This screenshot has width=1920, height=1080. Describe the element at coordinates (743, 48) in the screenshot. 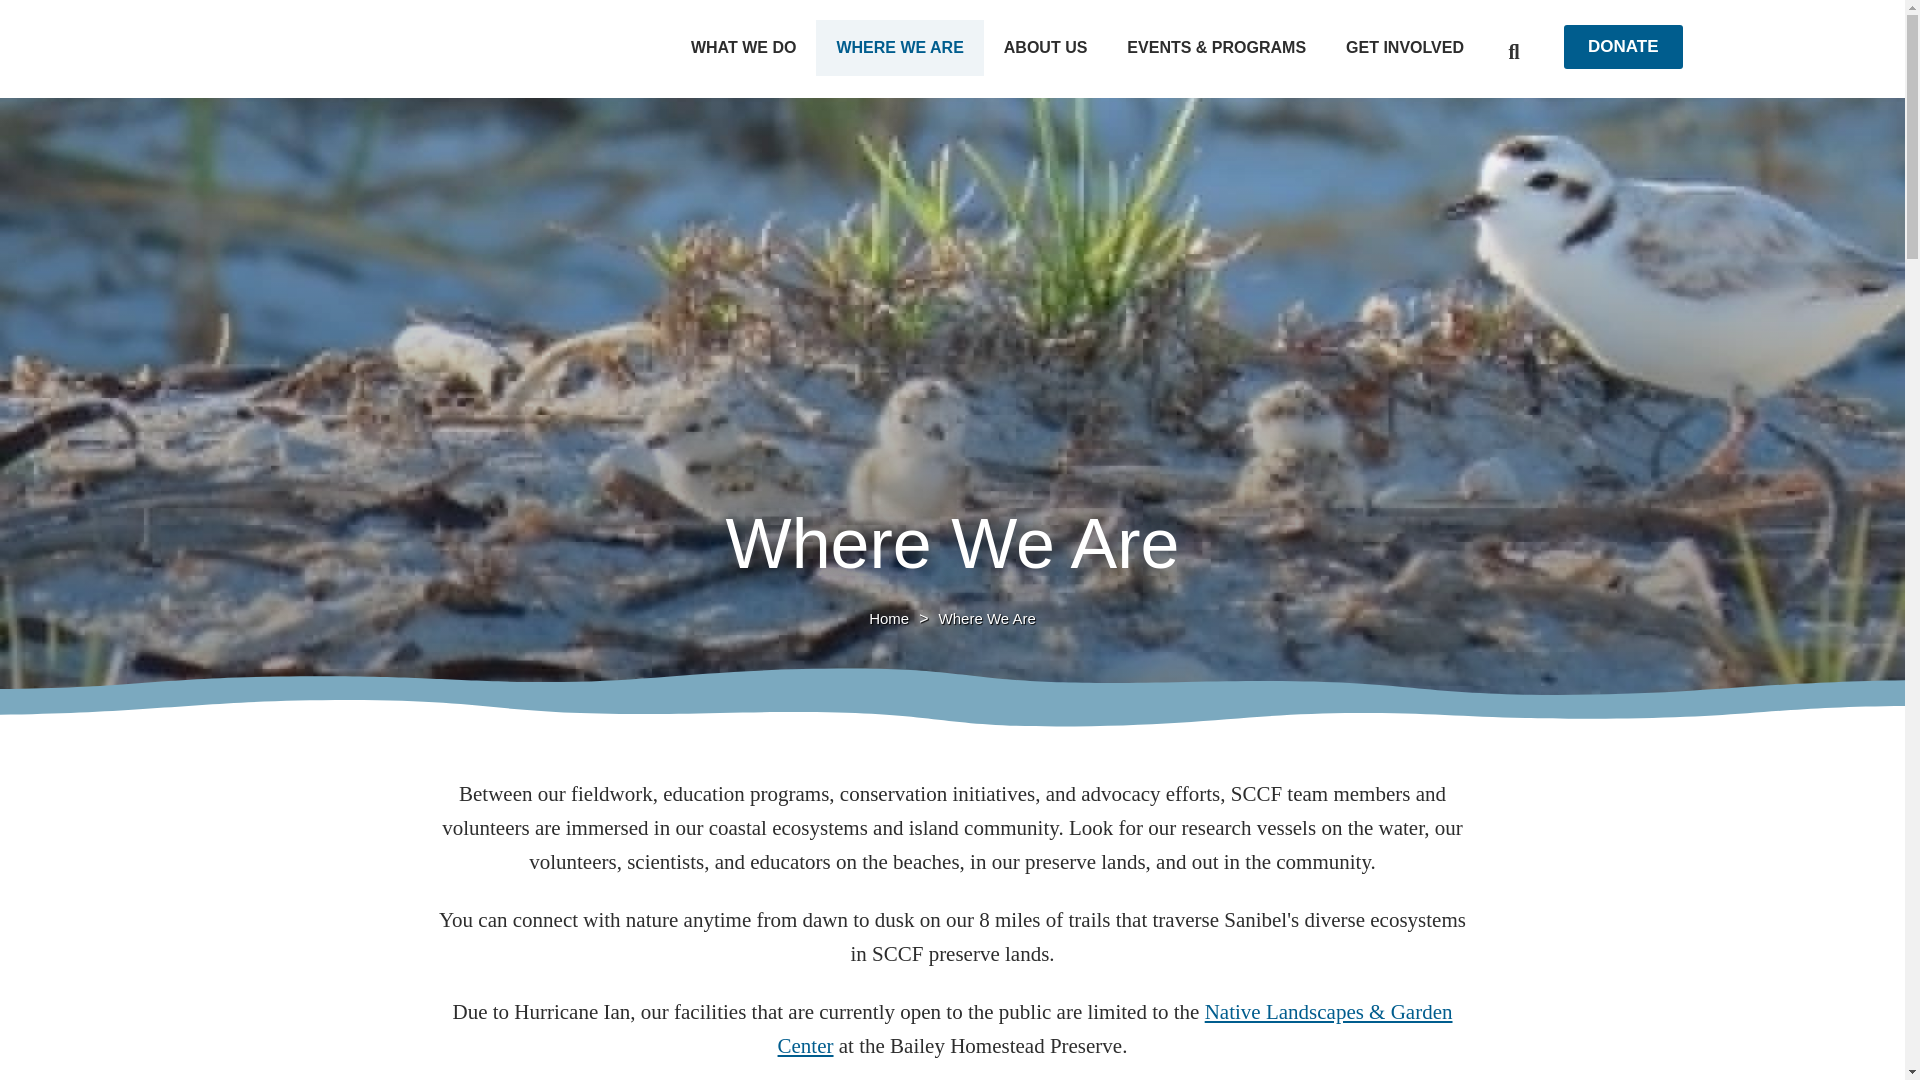

I see `WHAT WE DO` at that location.